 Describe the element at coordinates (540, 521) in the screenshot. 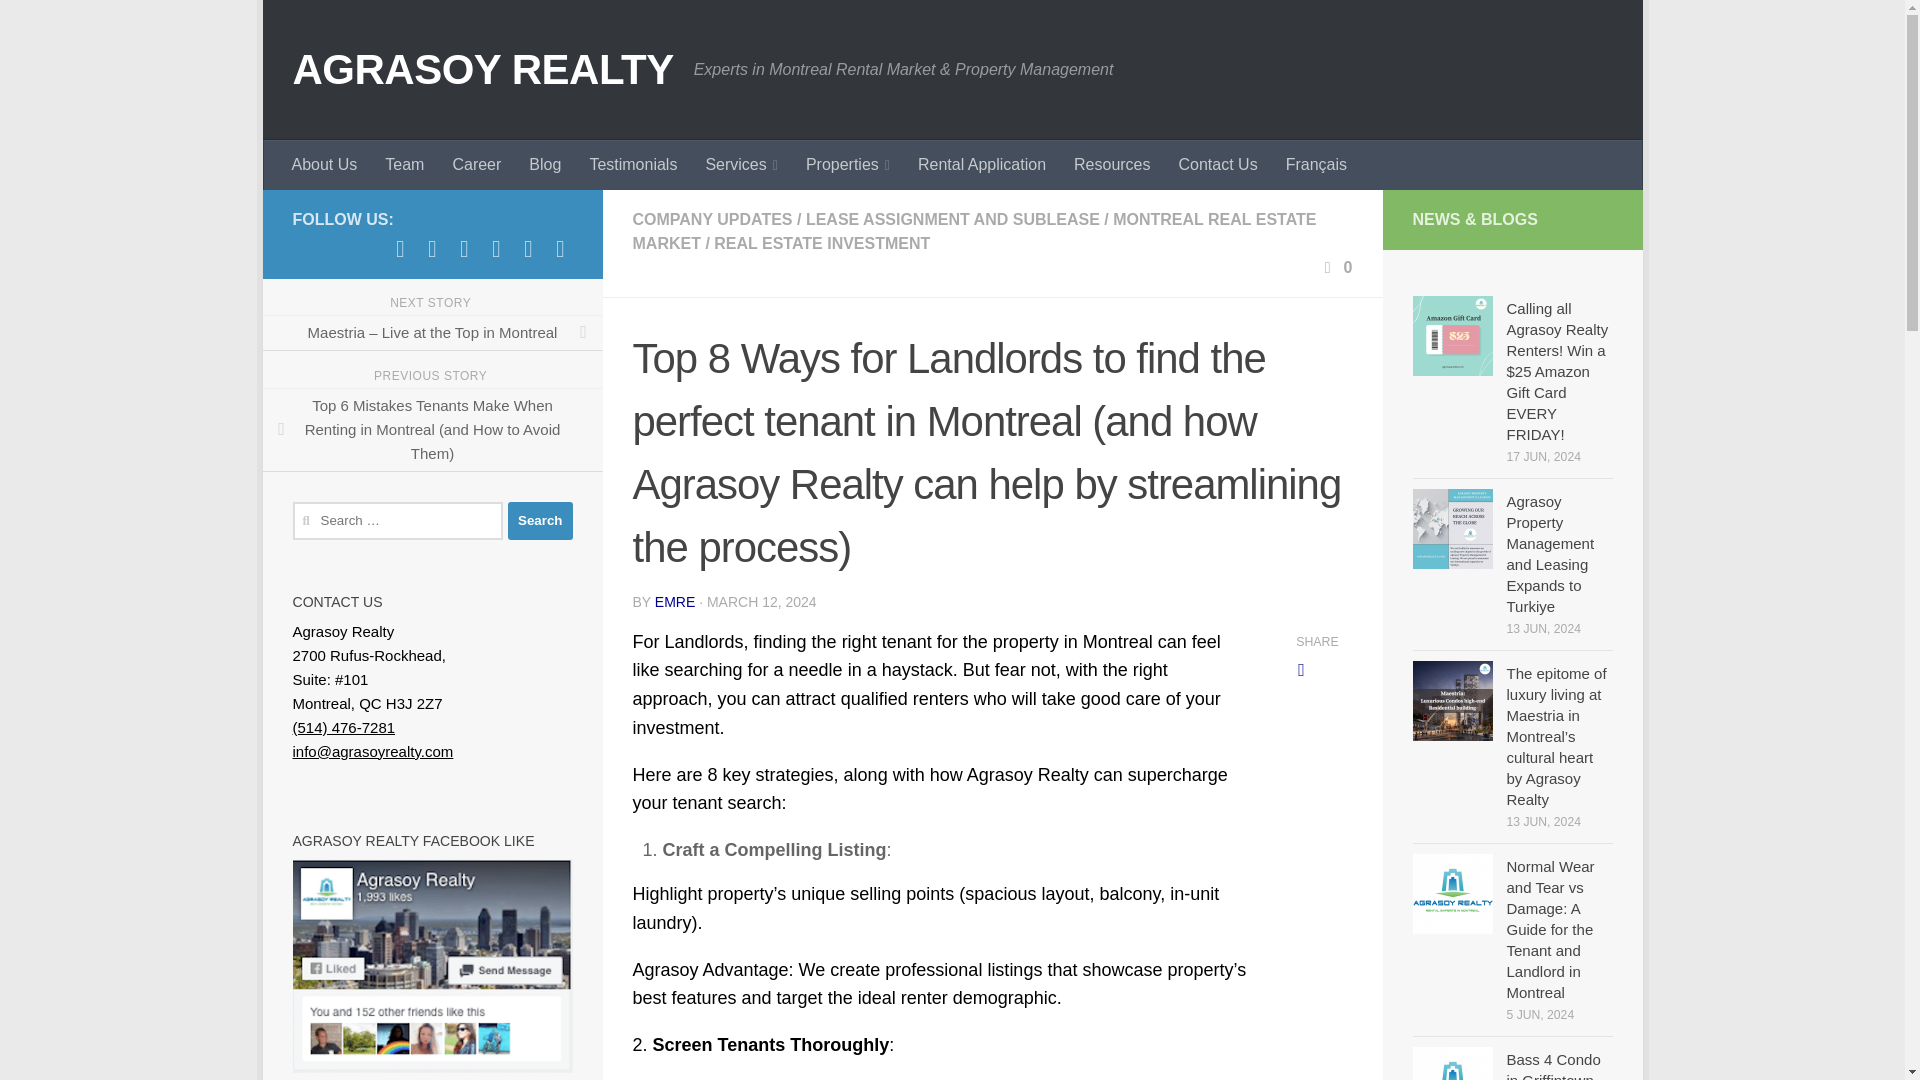

I see `Search` at that location.